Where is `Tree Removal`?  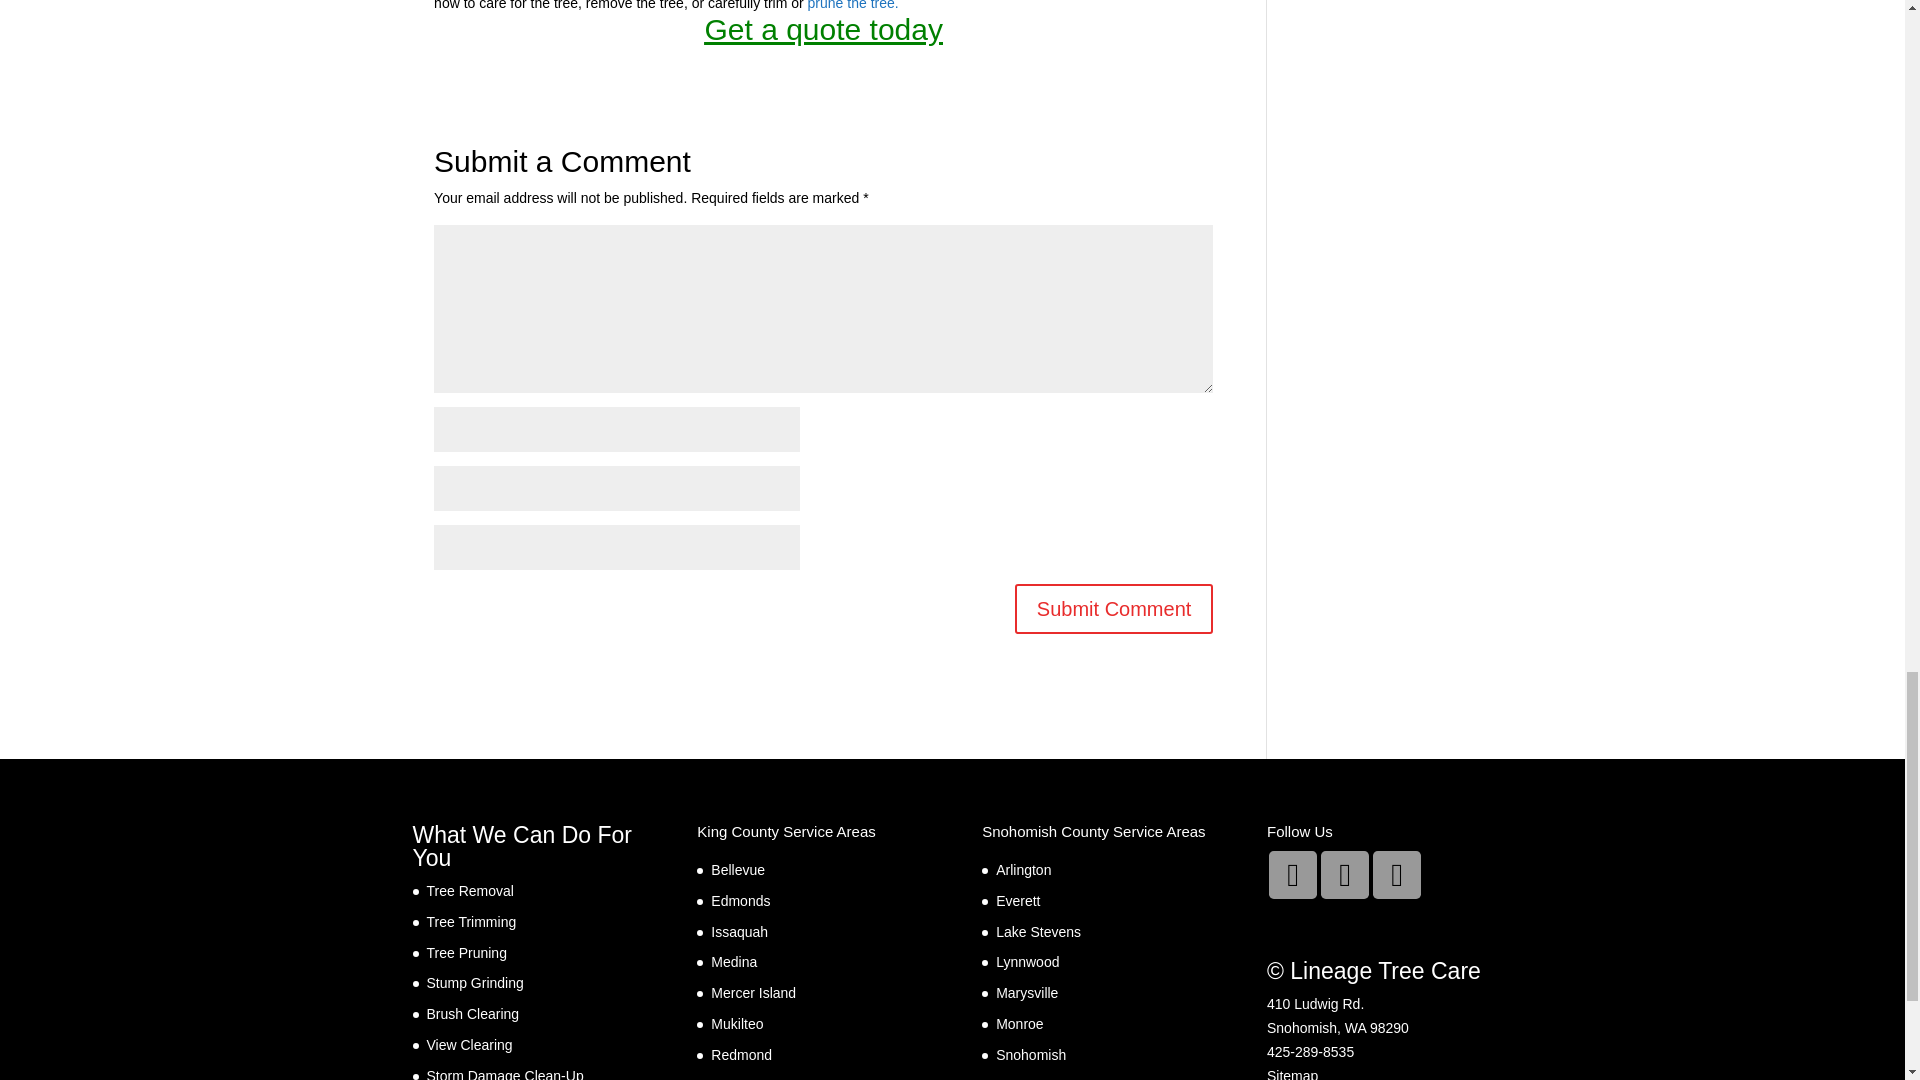 Tree Removal is located at coordinates (469, 890).